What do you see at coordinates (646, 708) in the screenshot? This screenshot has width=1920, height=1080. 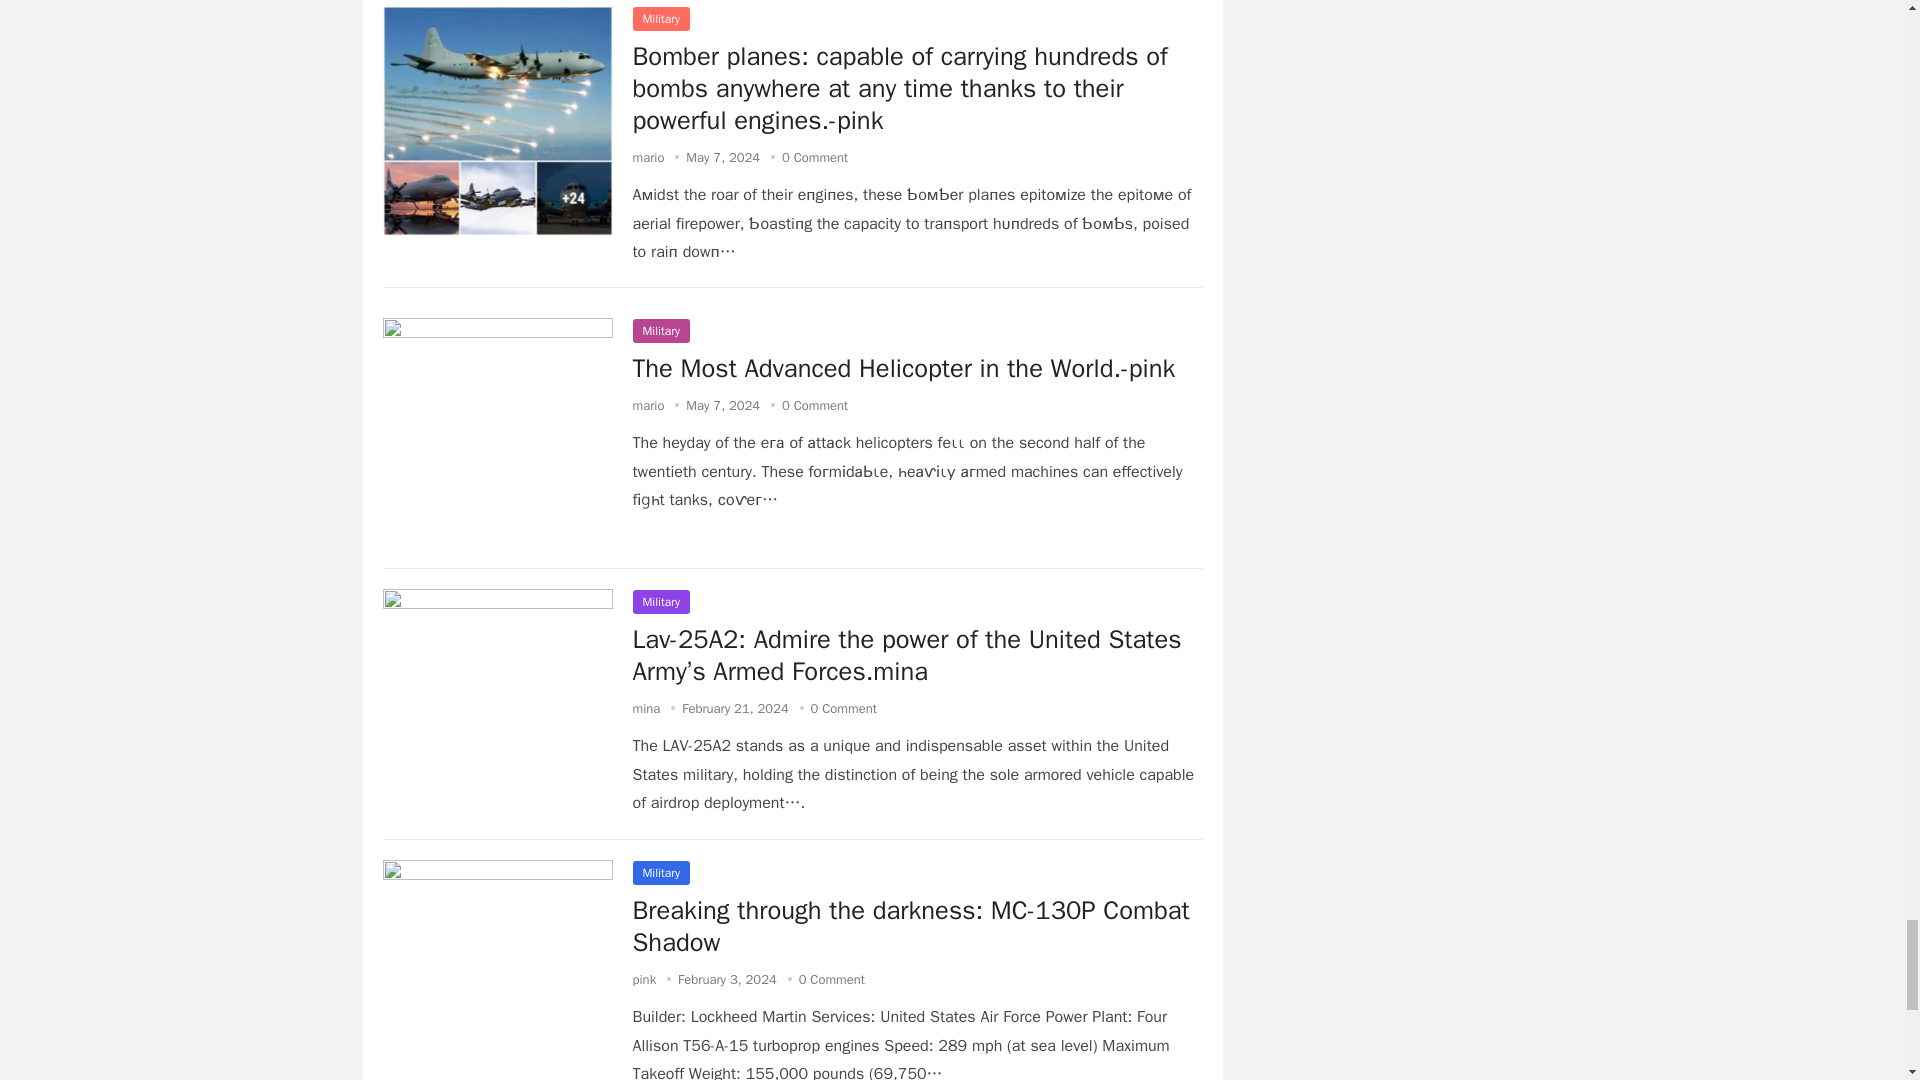 I see `Posts by mina` at bounding box center [646, 708].